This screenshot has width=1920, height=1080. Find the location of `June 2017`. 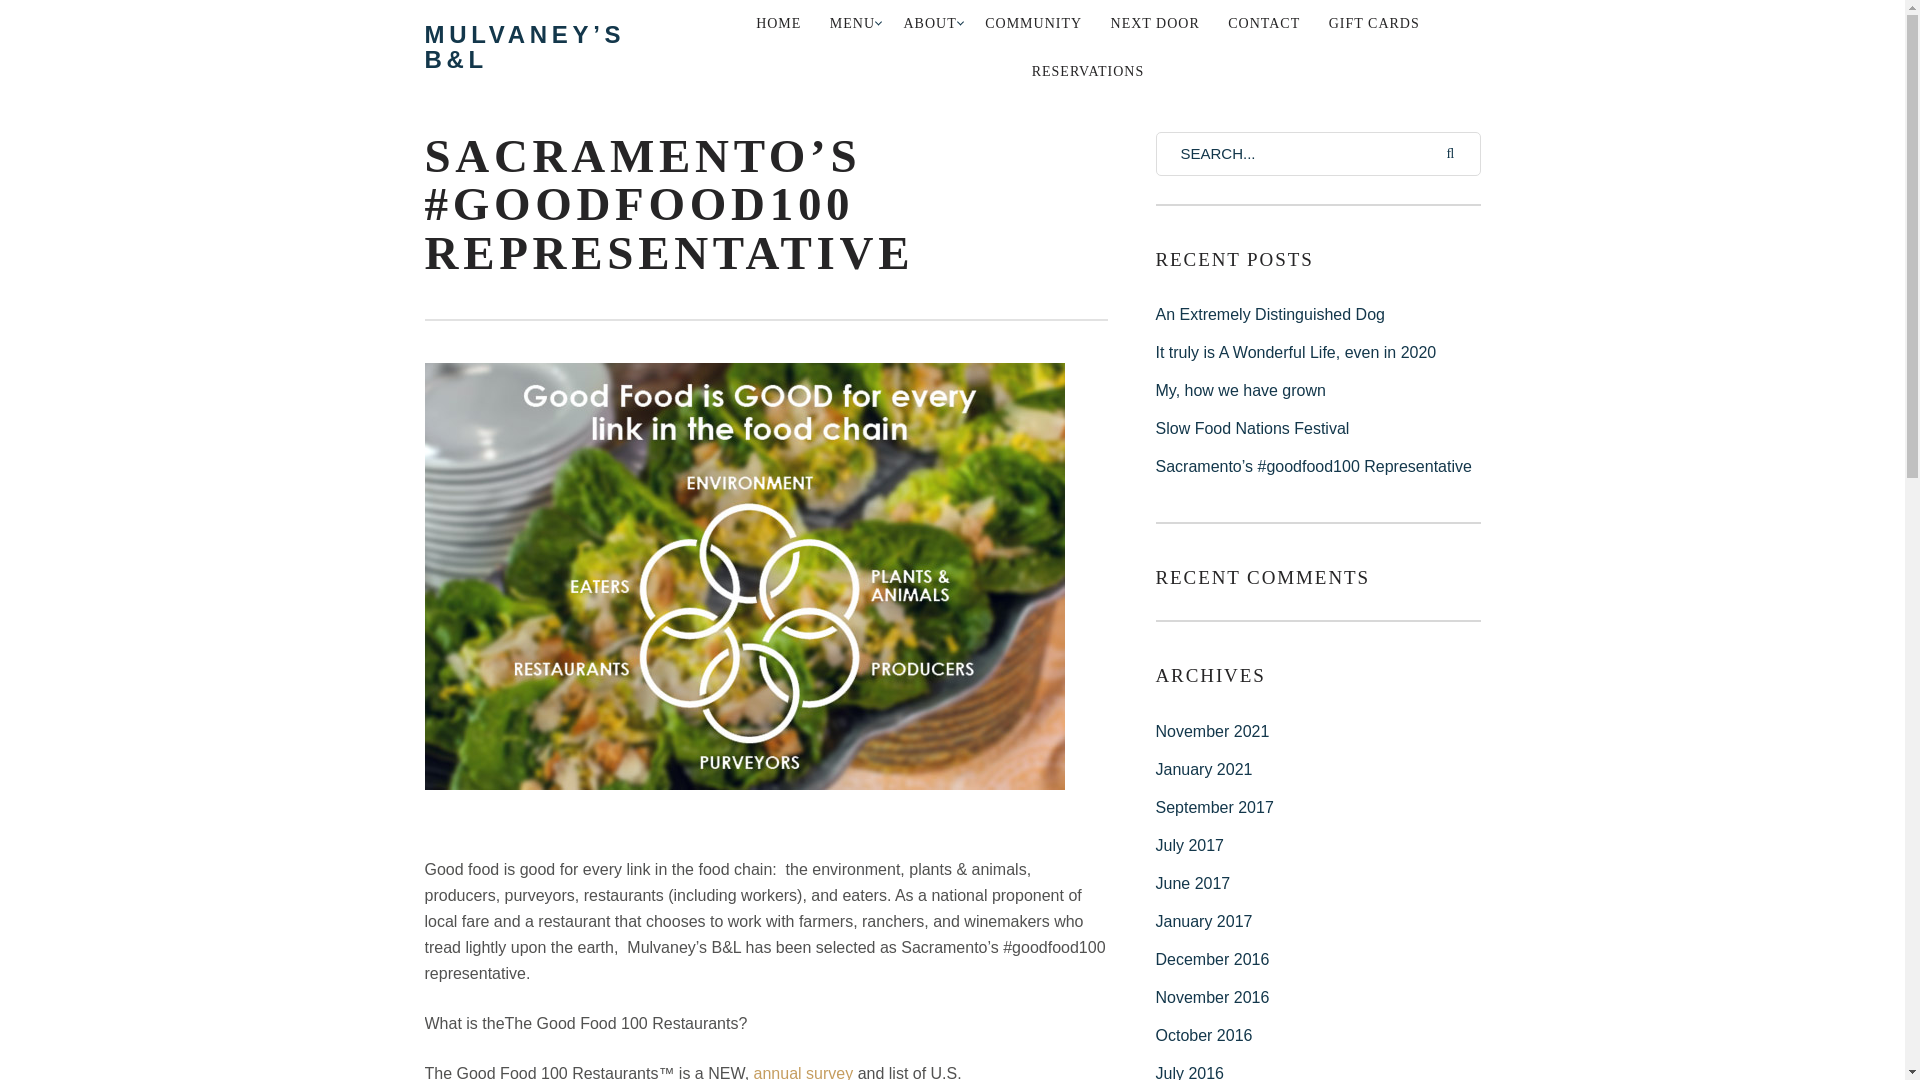

June 2017 is located at coordinates (1192, 884).